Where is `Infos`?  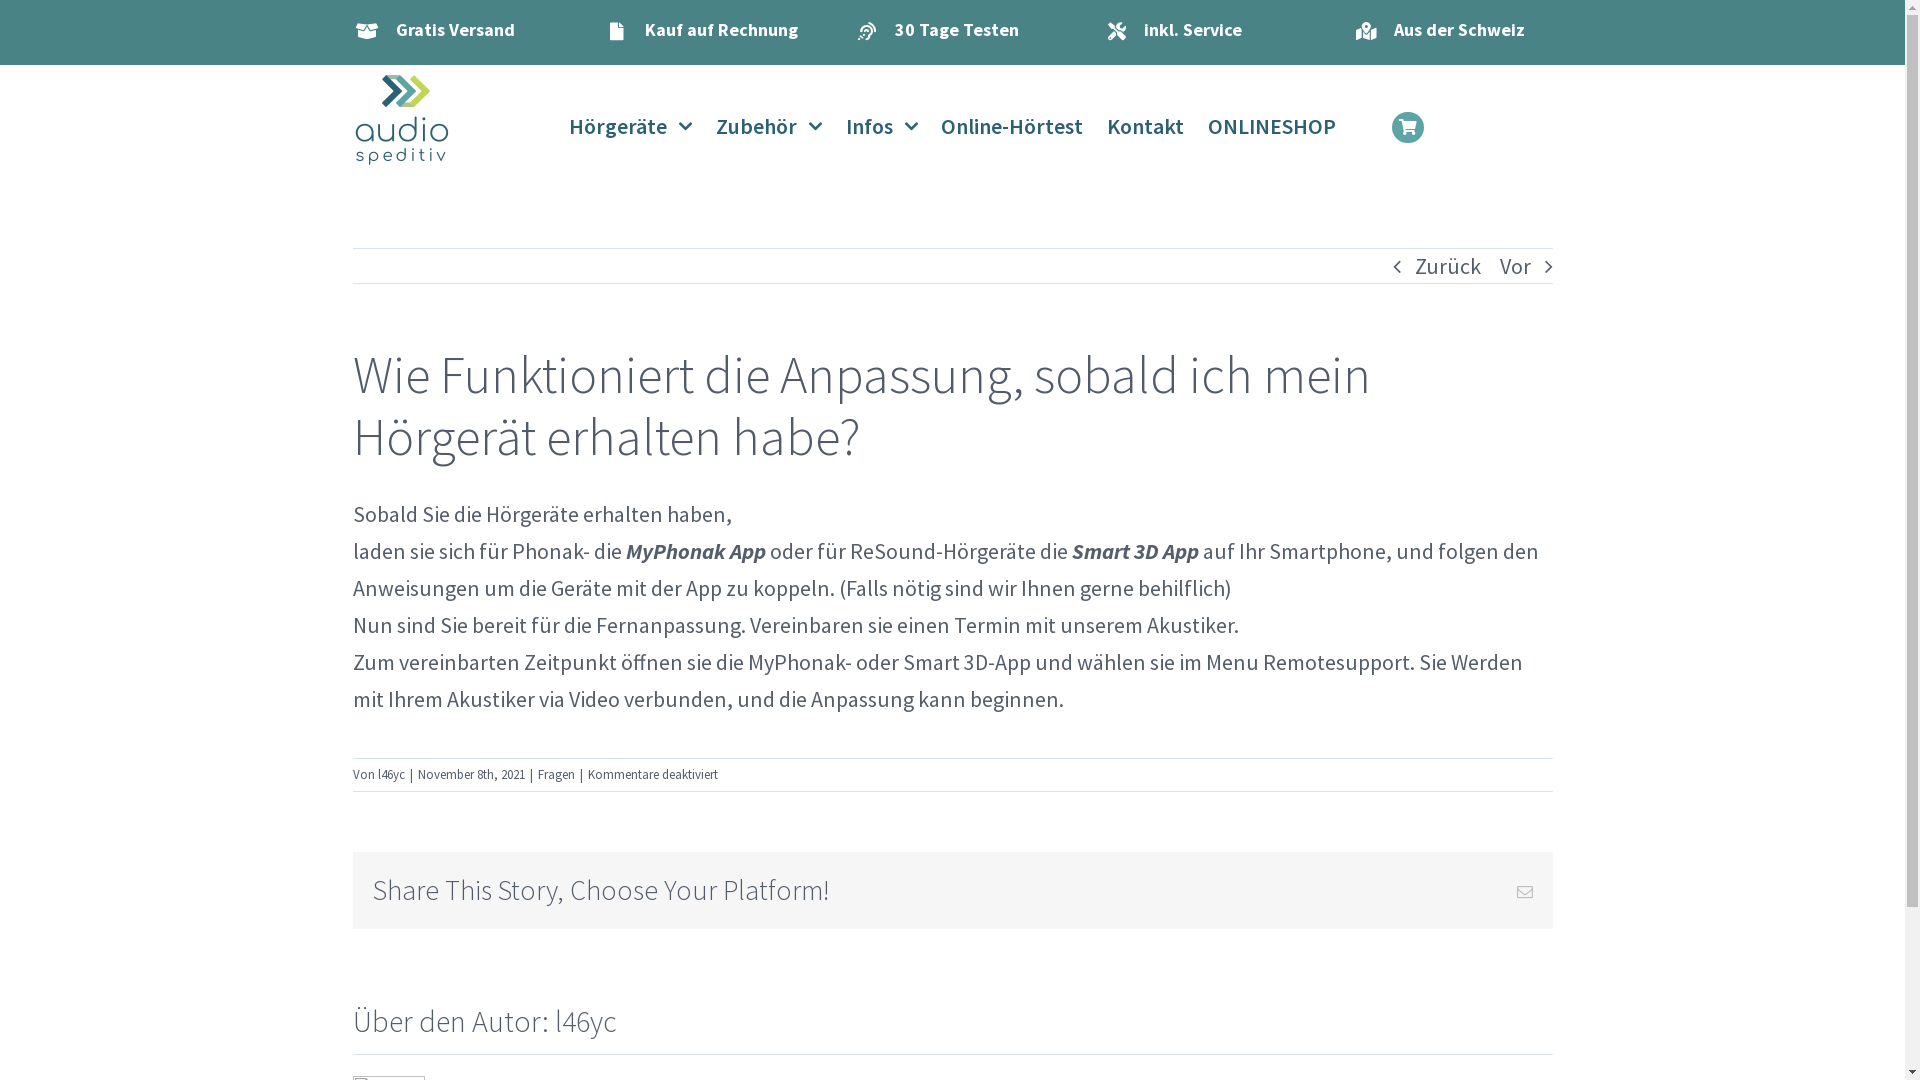 Infos is located at coordinates (882, 126).